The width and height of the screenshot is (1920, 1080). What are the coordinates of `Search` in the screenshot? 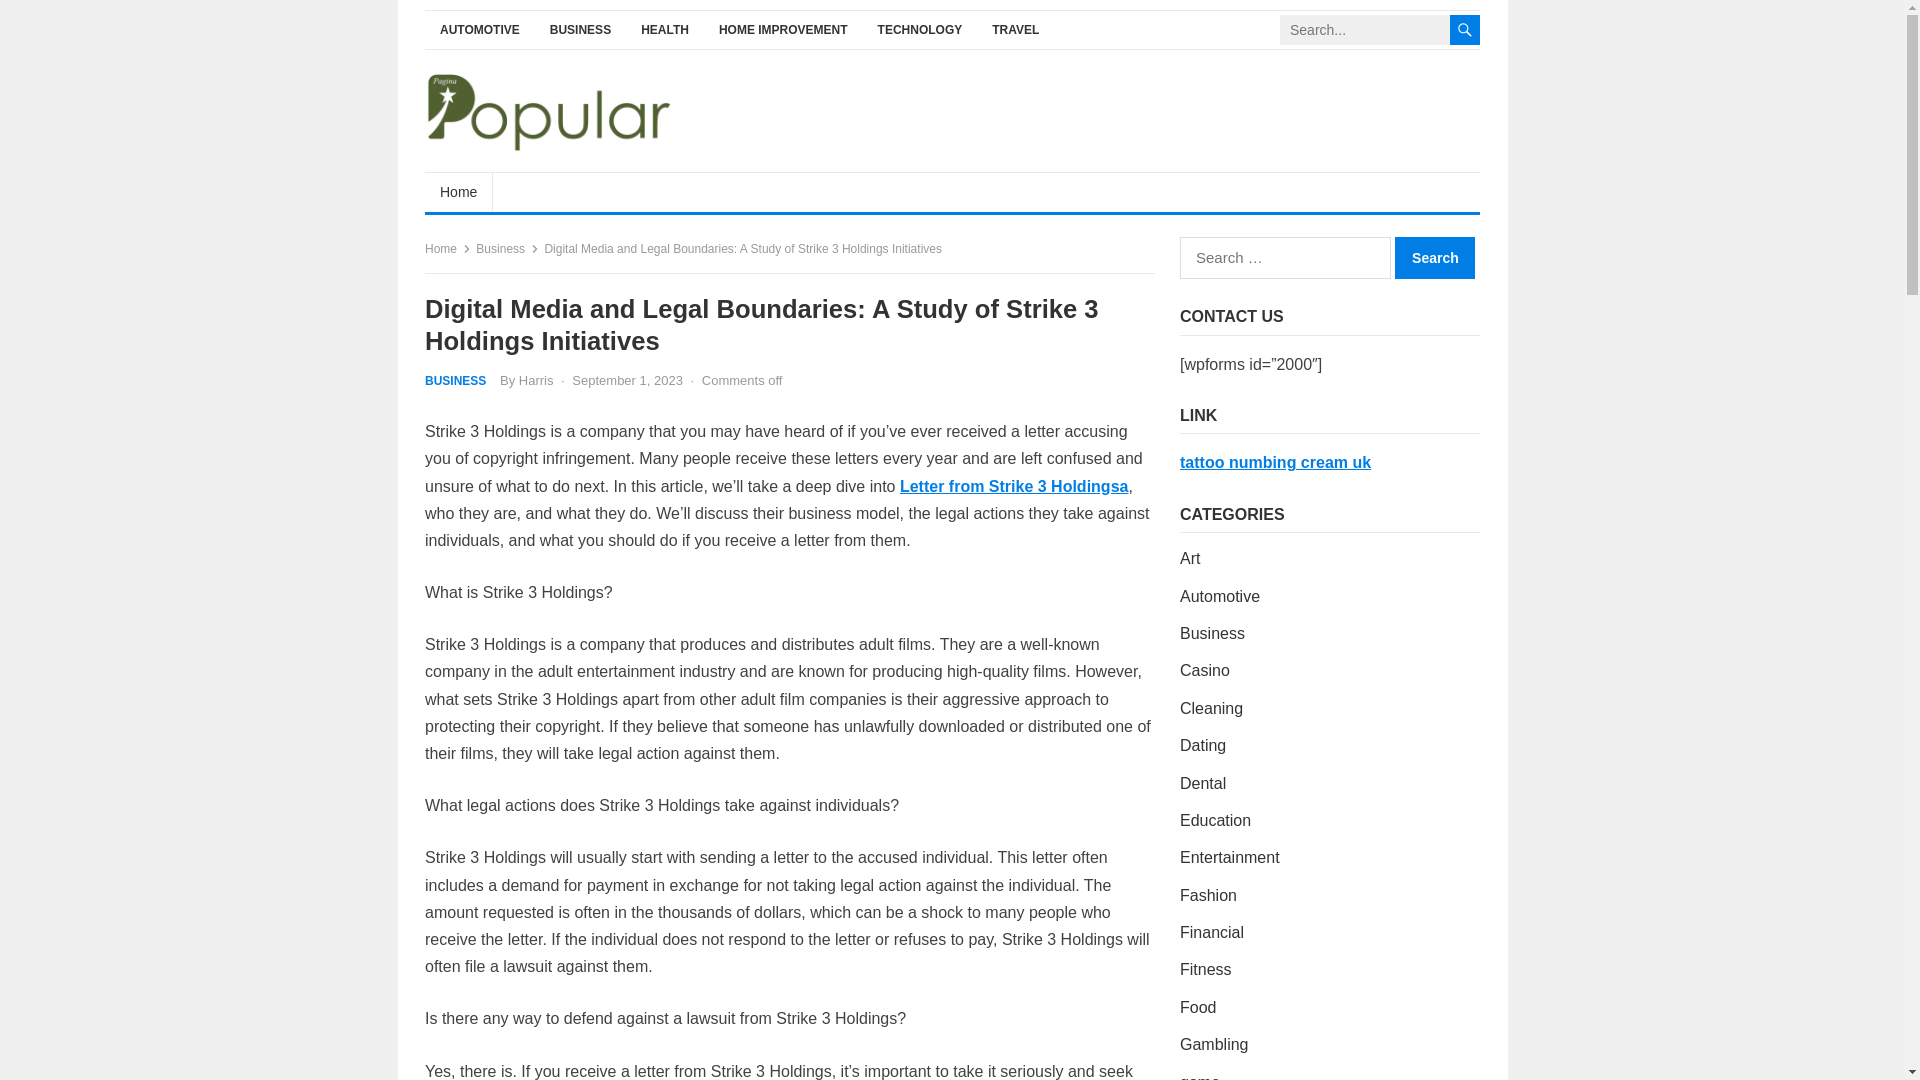 It's located at (1434, 257).